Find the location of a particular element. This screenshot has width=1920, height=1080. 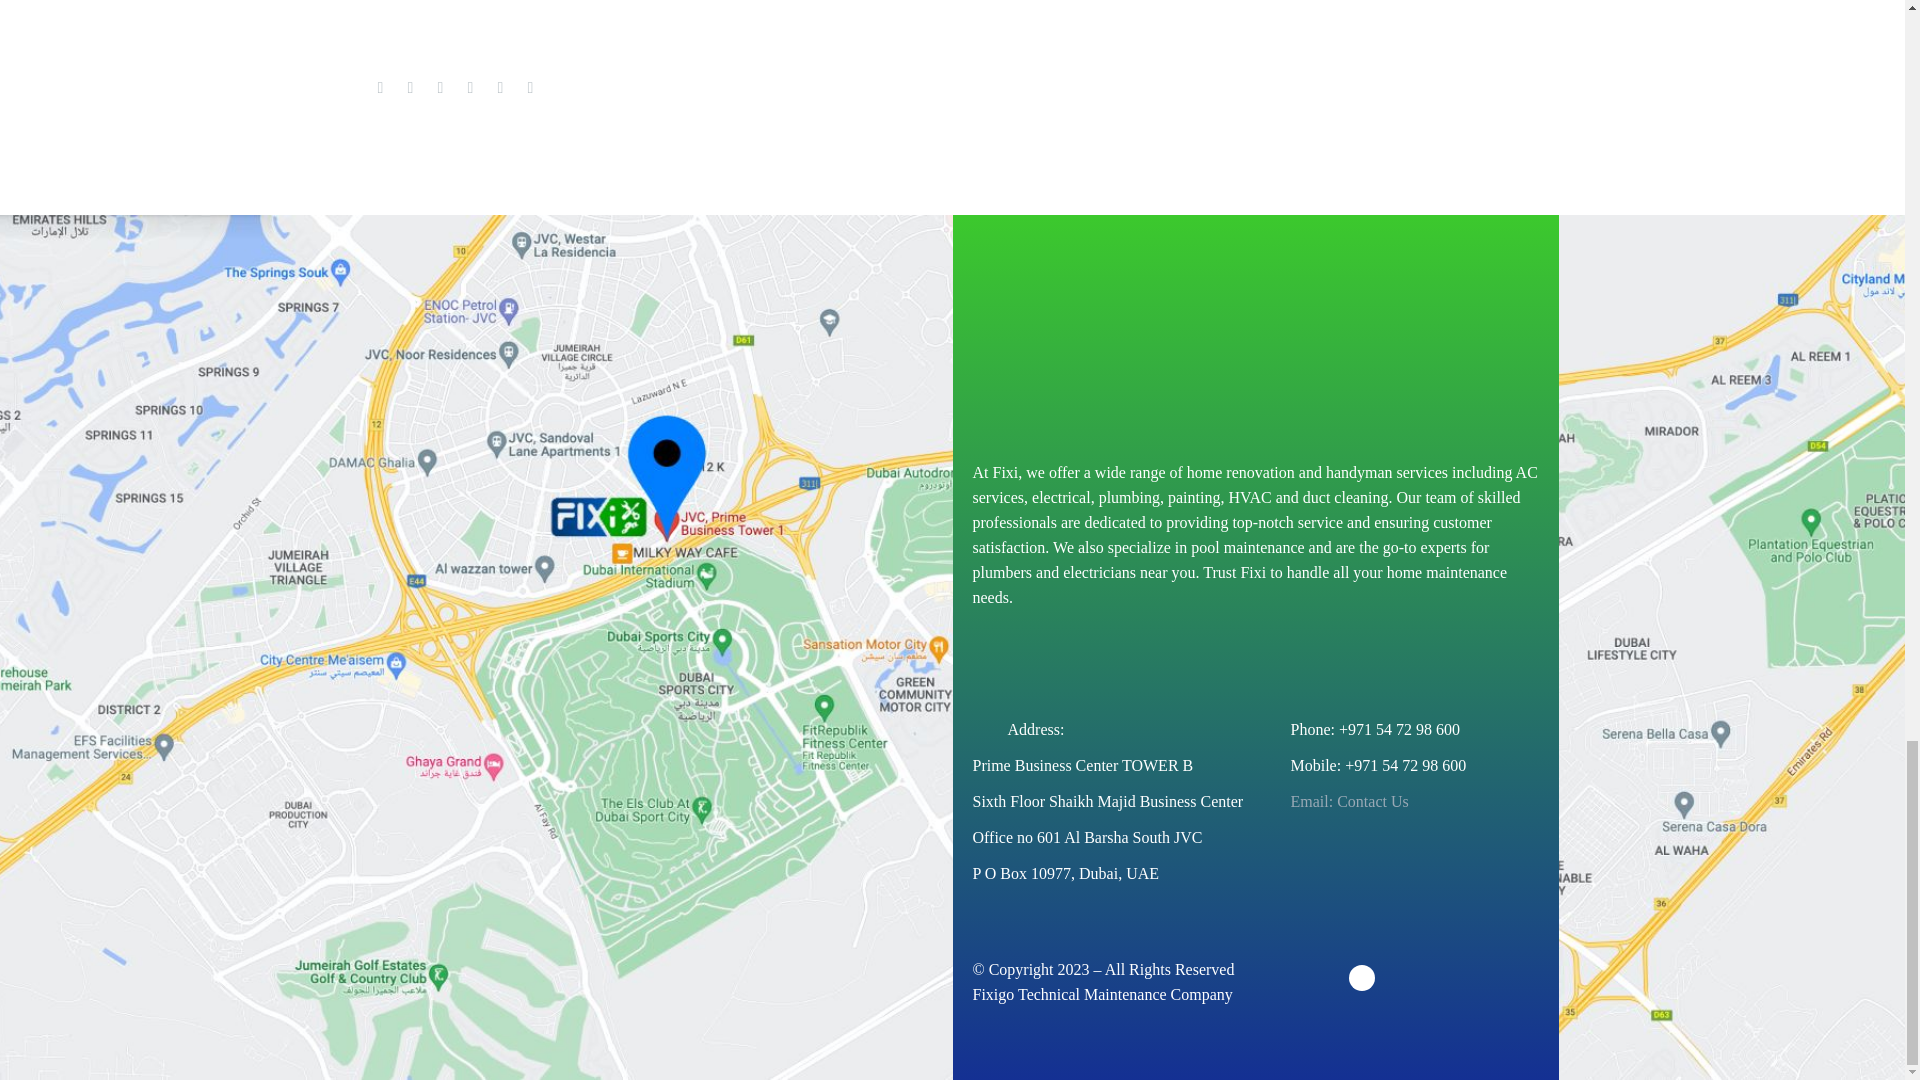

Reddit is located at coordinates (530, 88).